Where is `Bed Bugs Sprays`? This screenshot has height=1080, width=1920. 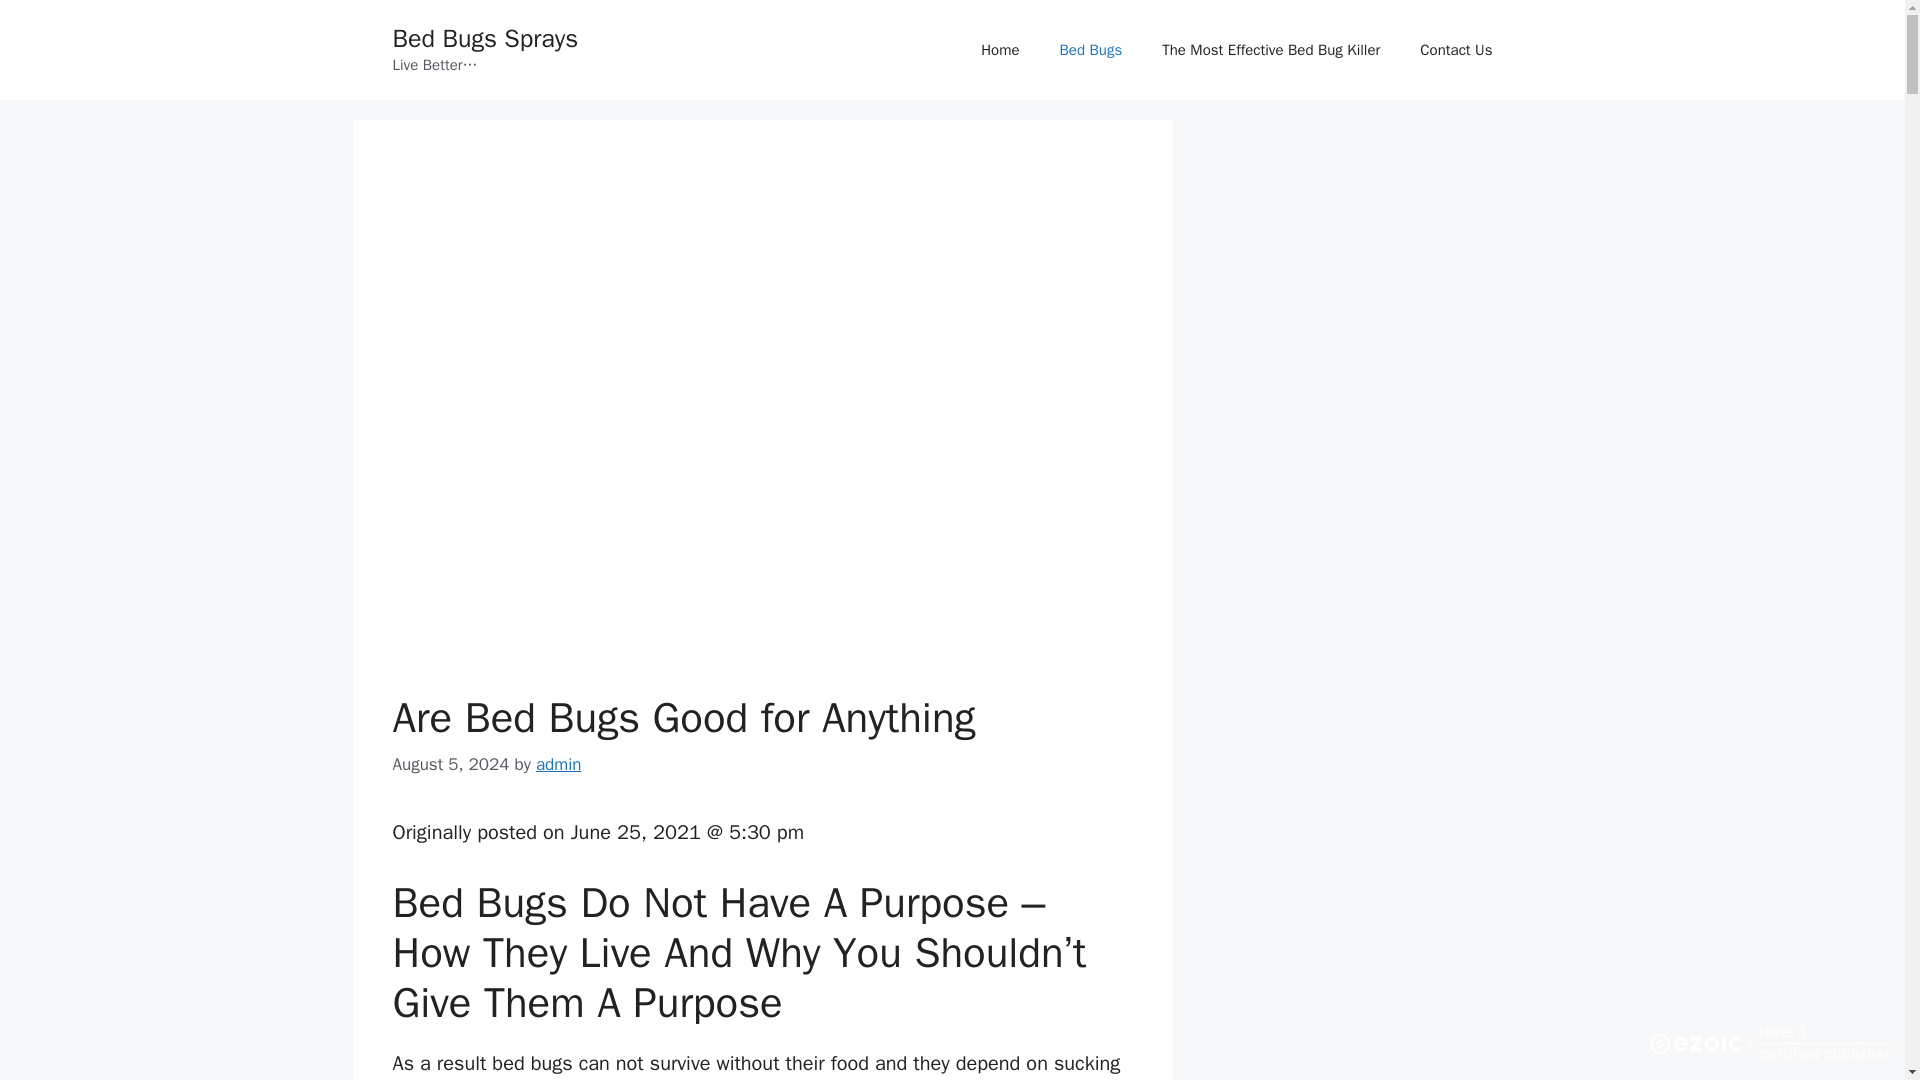
Bed Bugs Sprays is located at coordinates (484, 38).